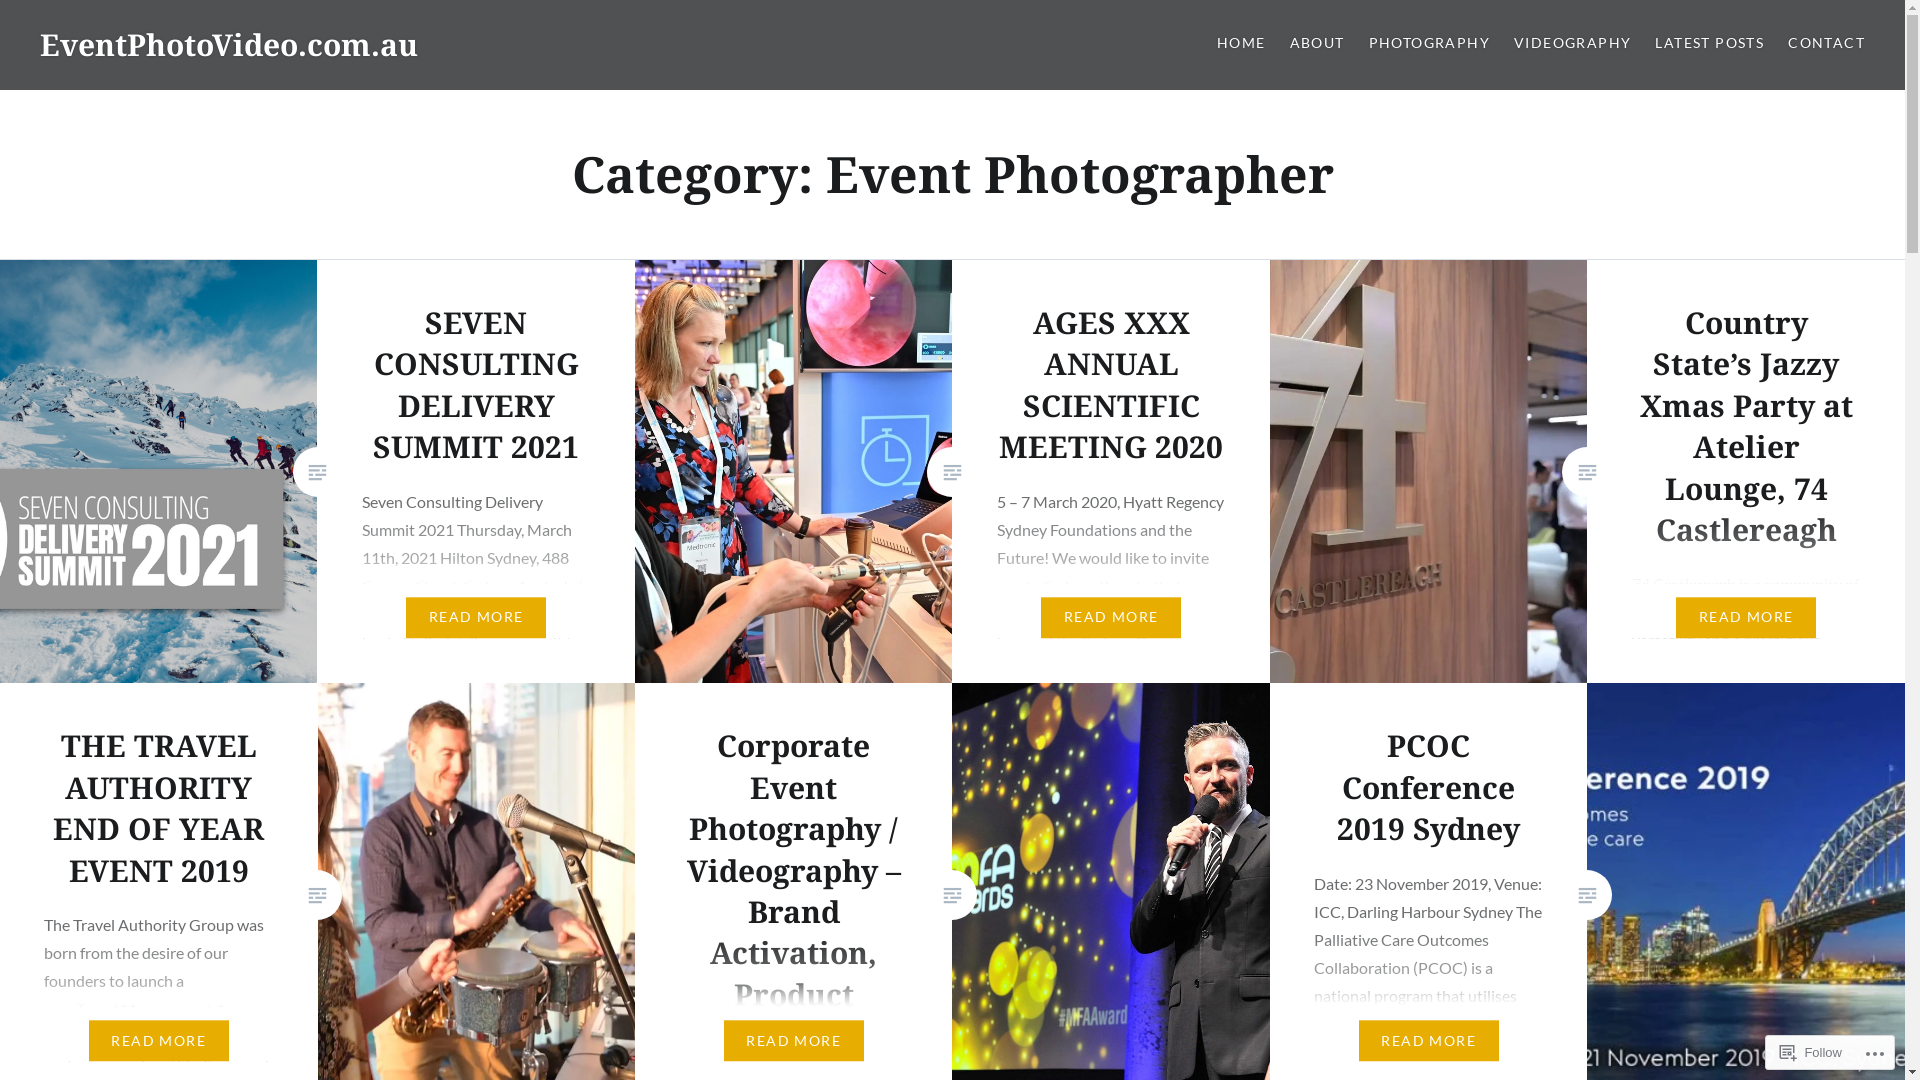 The width and height of the screenshot is (1920, 1080). I want to click on Search, so click(186, 26).